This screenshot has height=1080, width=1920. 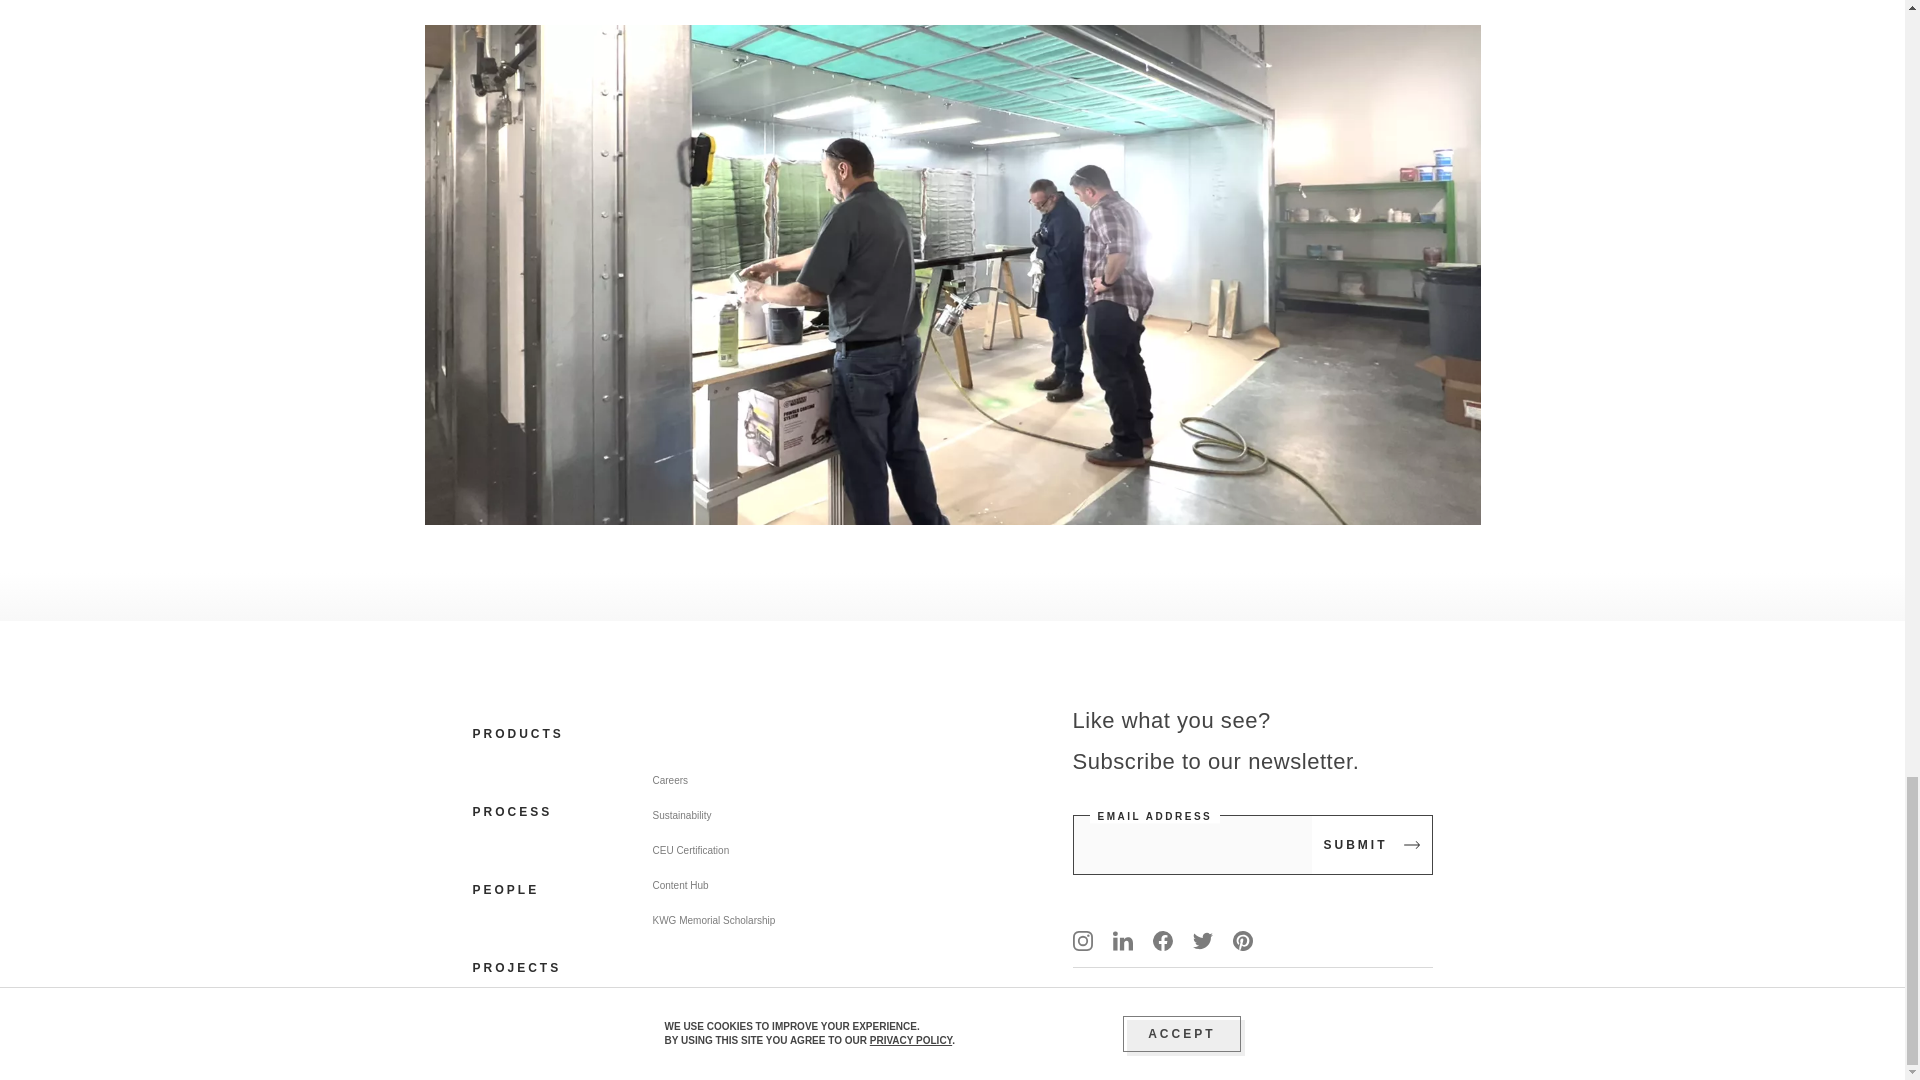 I want to click on Facebook, so click(x=1162, y=940).